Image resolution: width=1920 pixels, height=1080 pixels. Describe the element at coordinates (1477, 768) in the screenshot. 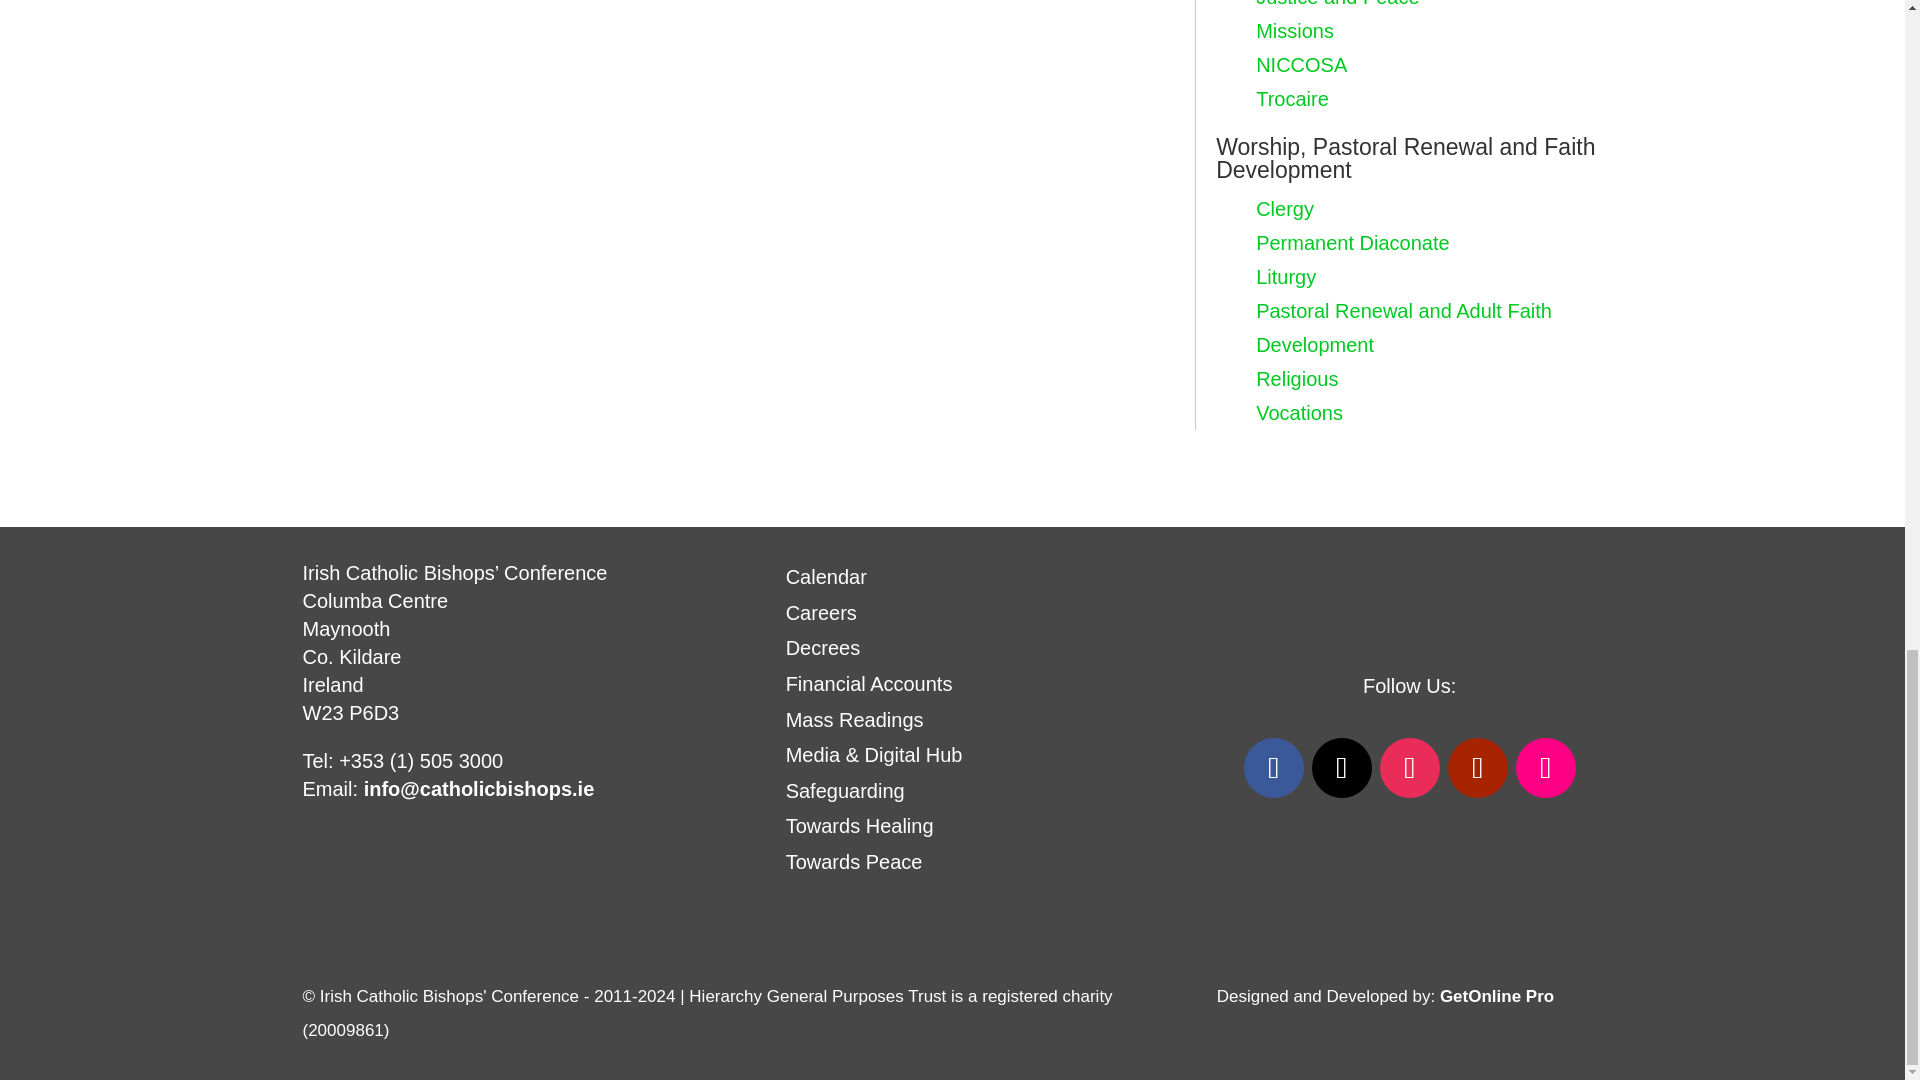

I see `Follow on Youtube` at that location.